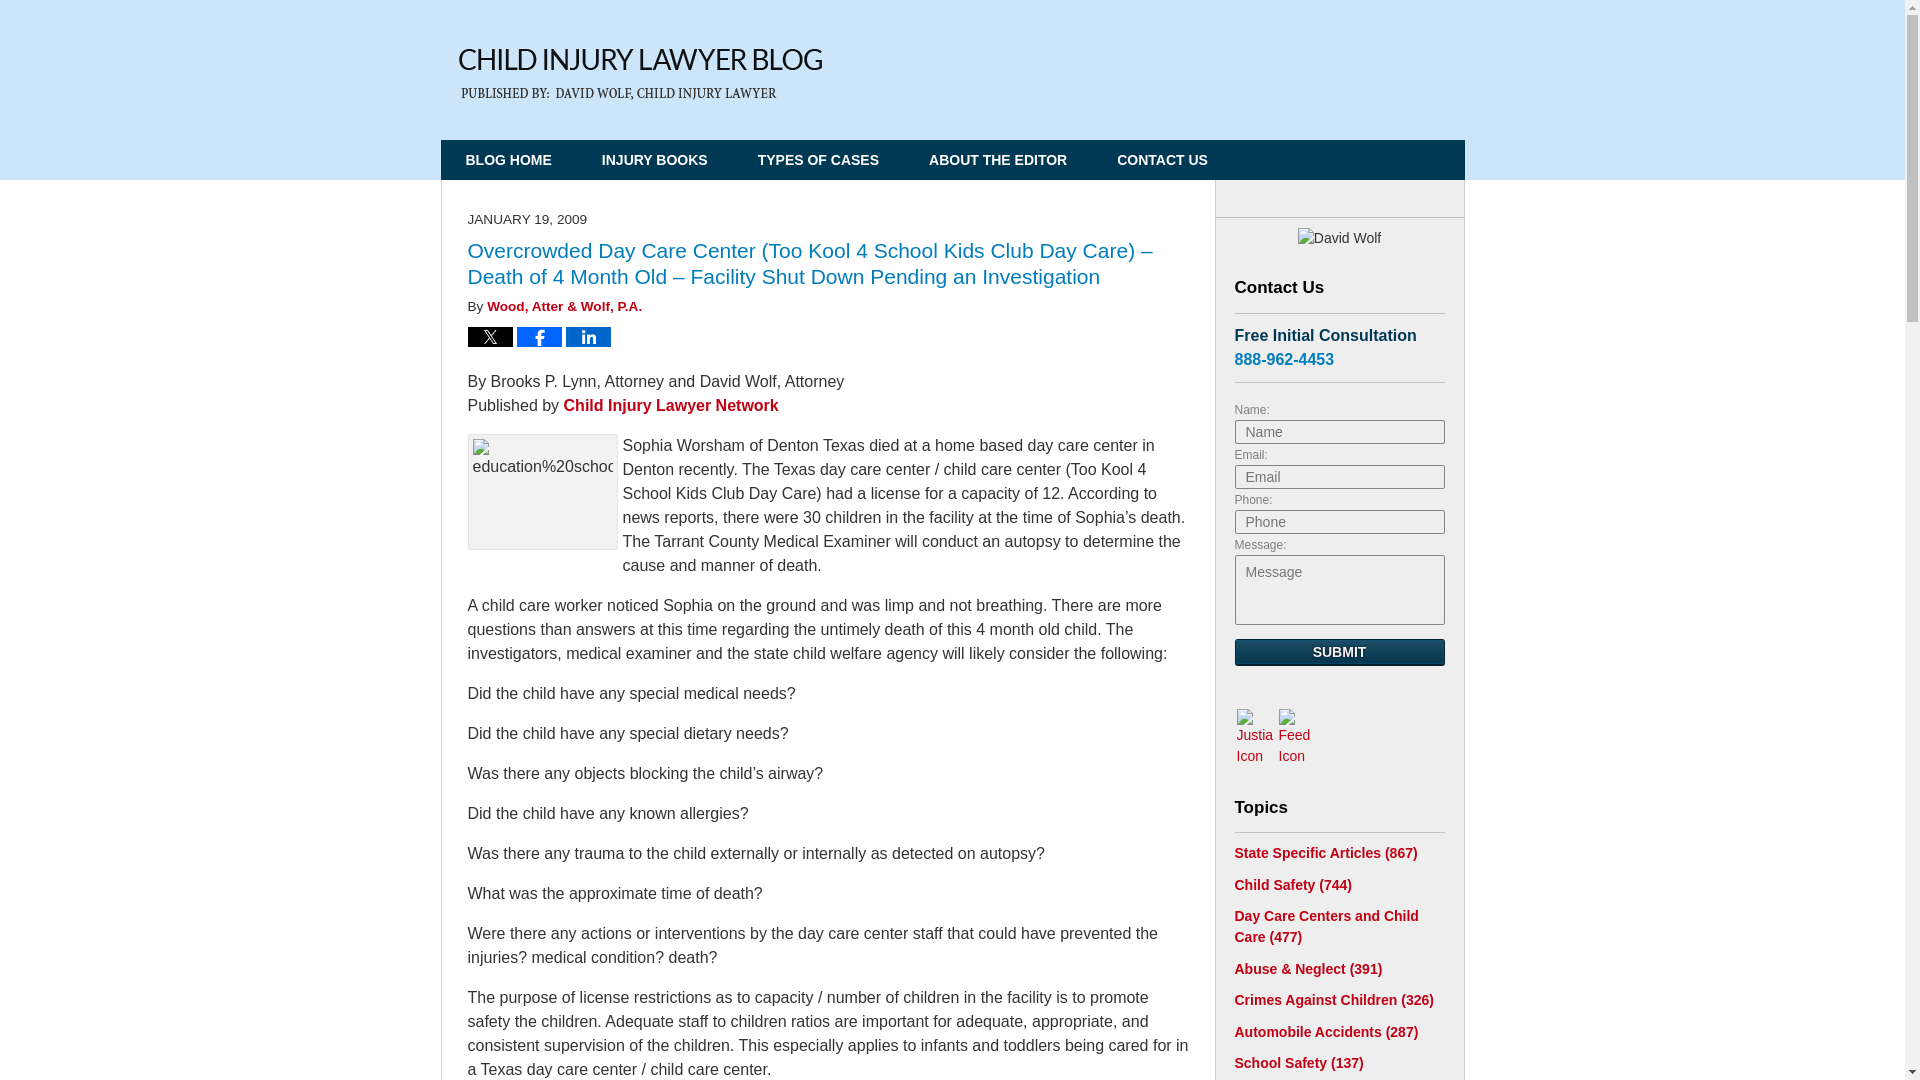  Describe the element at coordinates (818, 160) in the screenshot. I see `TYPES OF CASES` at that location.